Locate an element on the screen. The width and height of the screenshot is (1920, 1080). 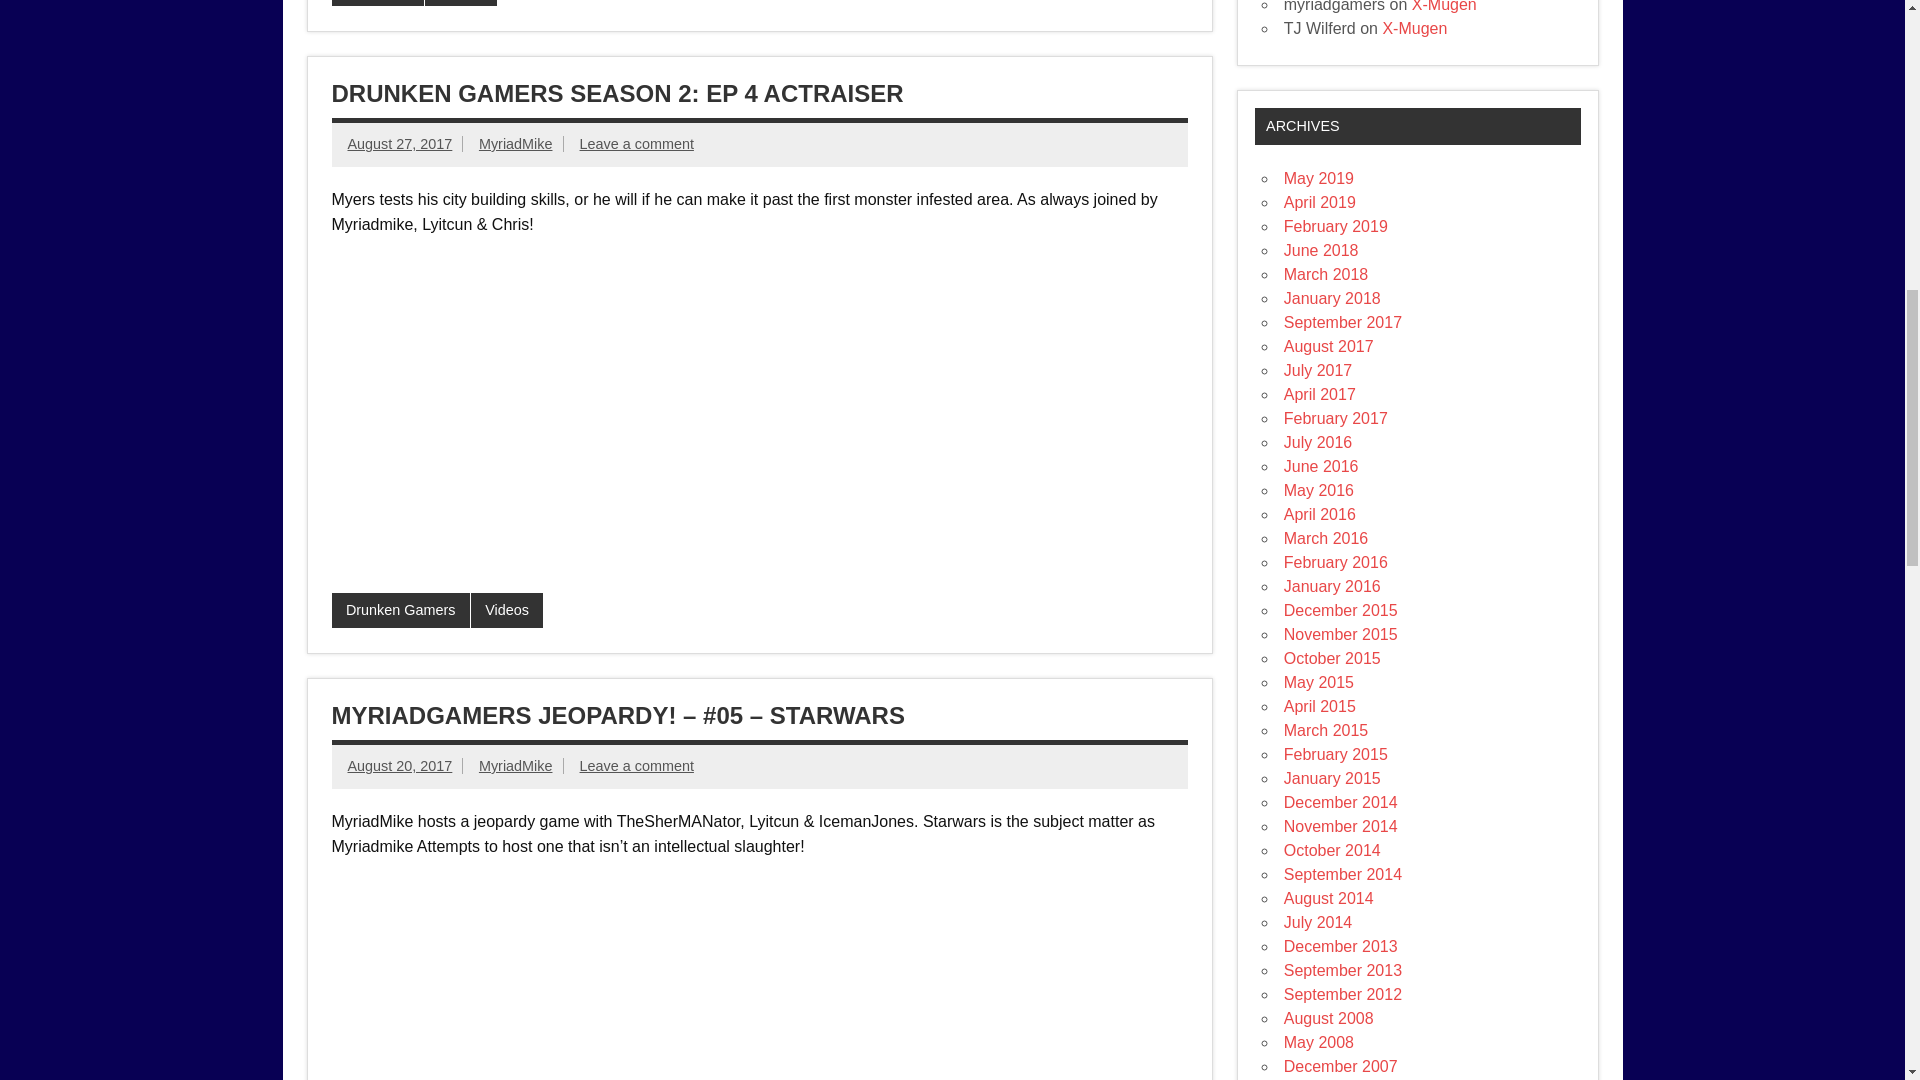
View all posts by MyriadMike is located at coordinates (515, 144).